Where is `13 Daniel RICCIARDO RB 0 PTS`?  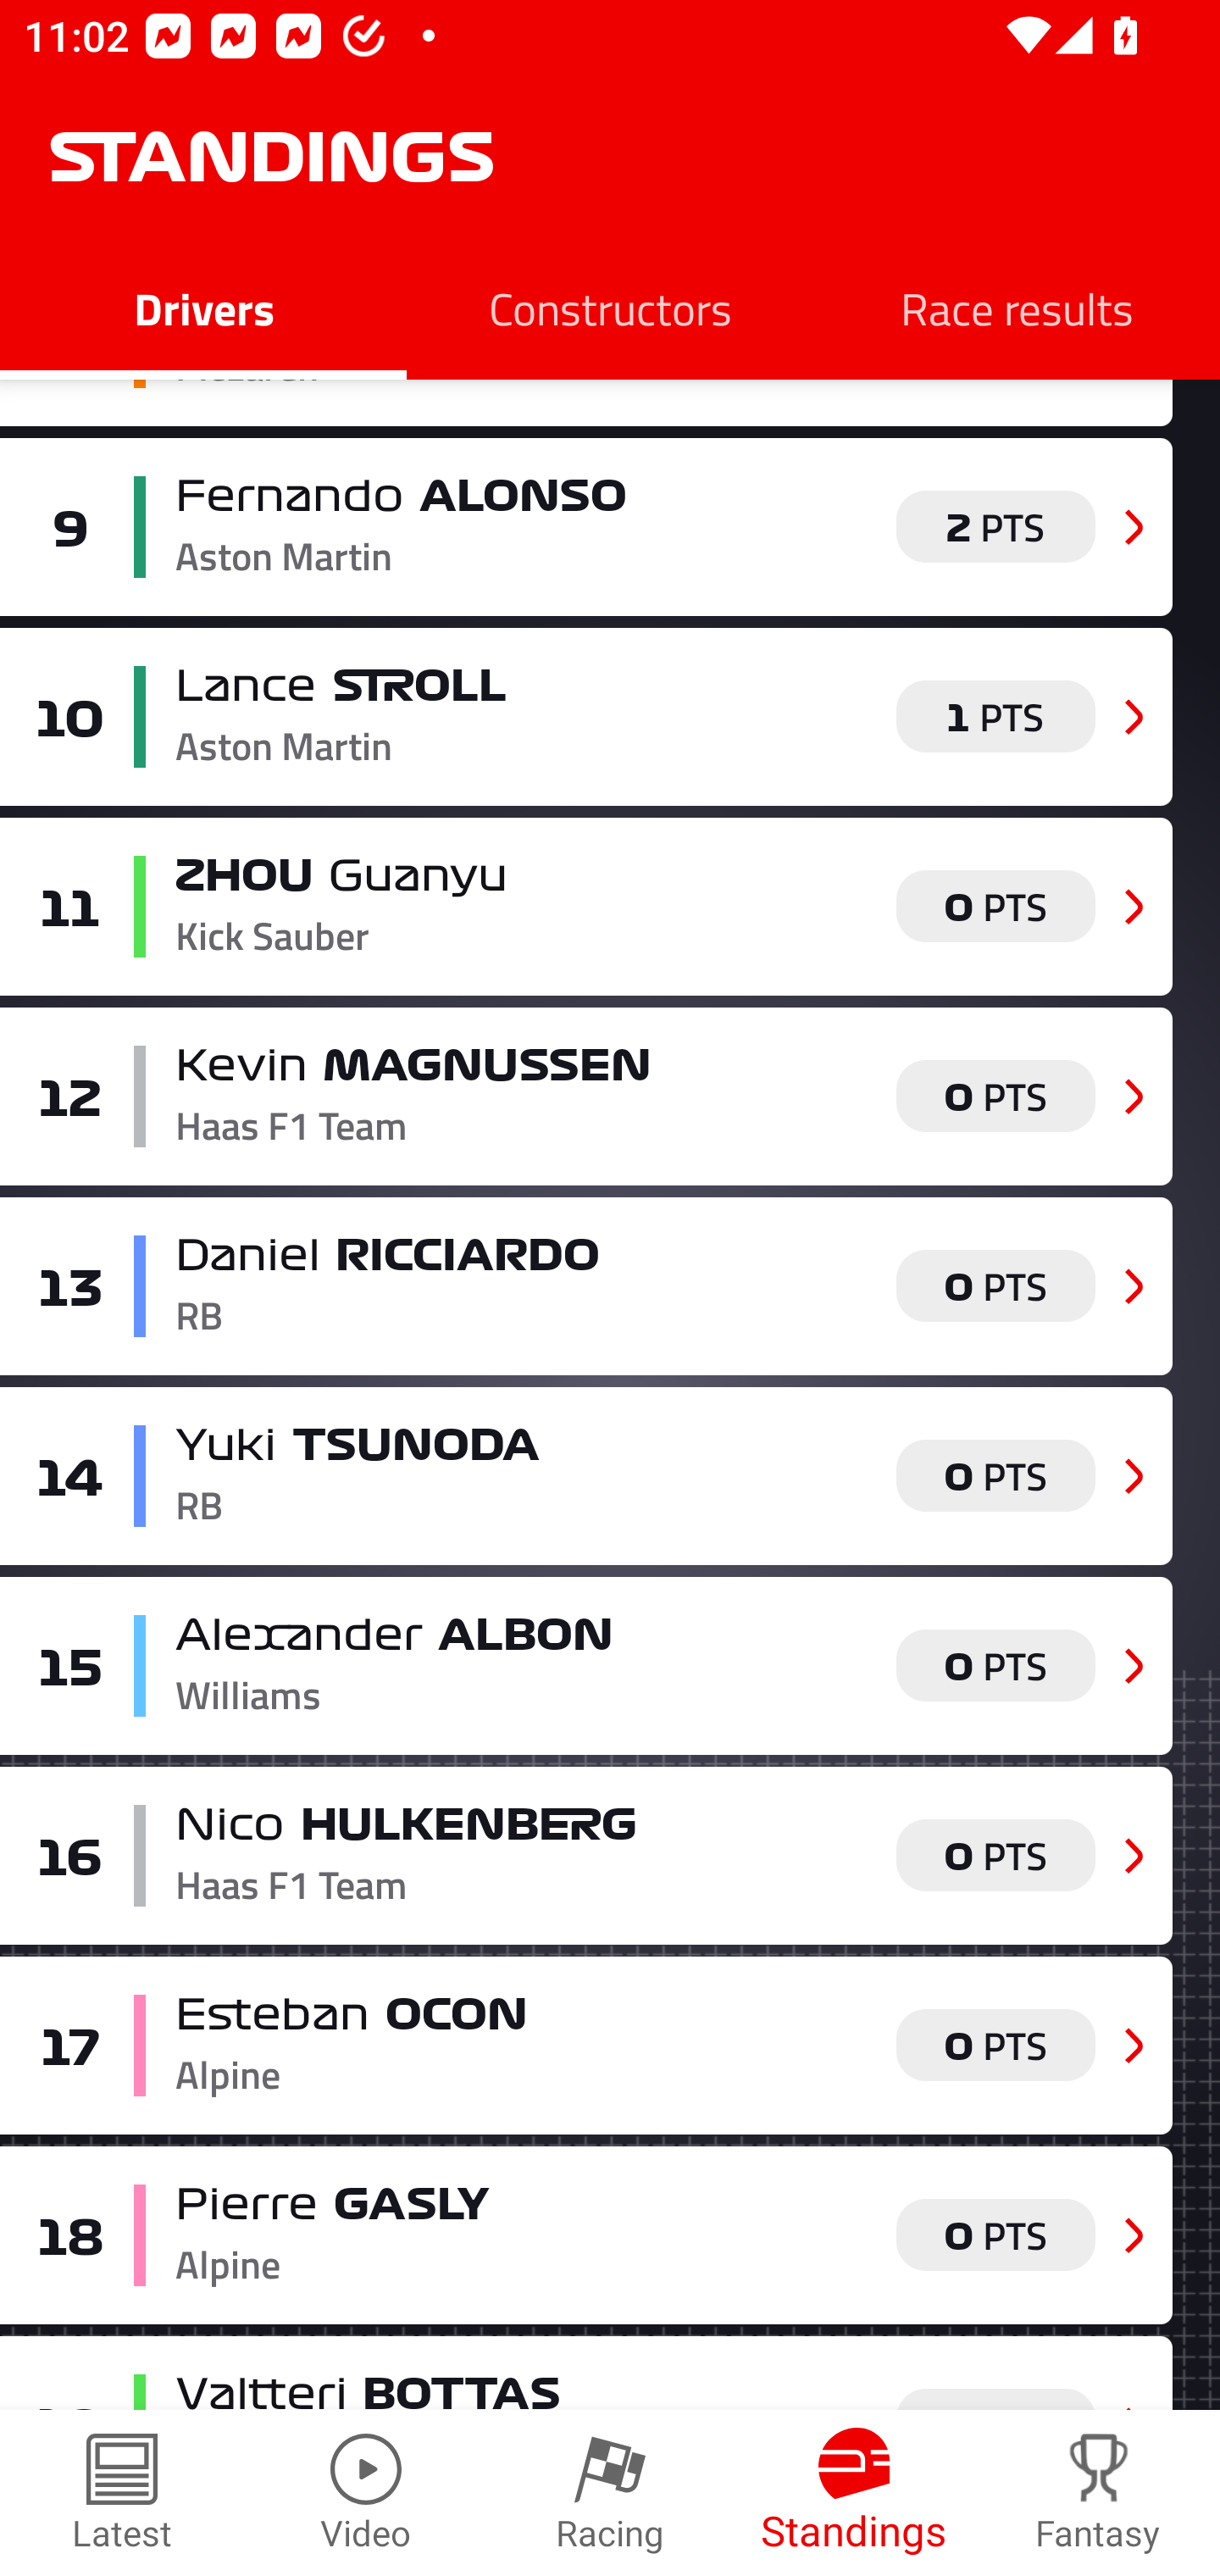
13 Daniel RICCIARDO RB 0 PTS is located at coordinates (586, 1286).